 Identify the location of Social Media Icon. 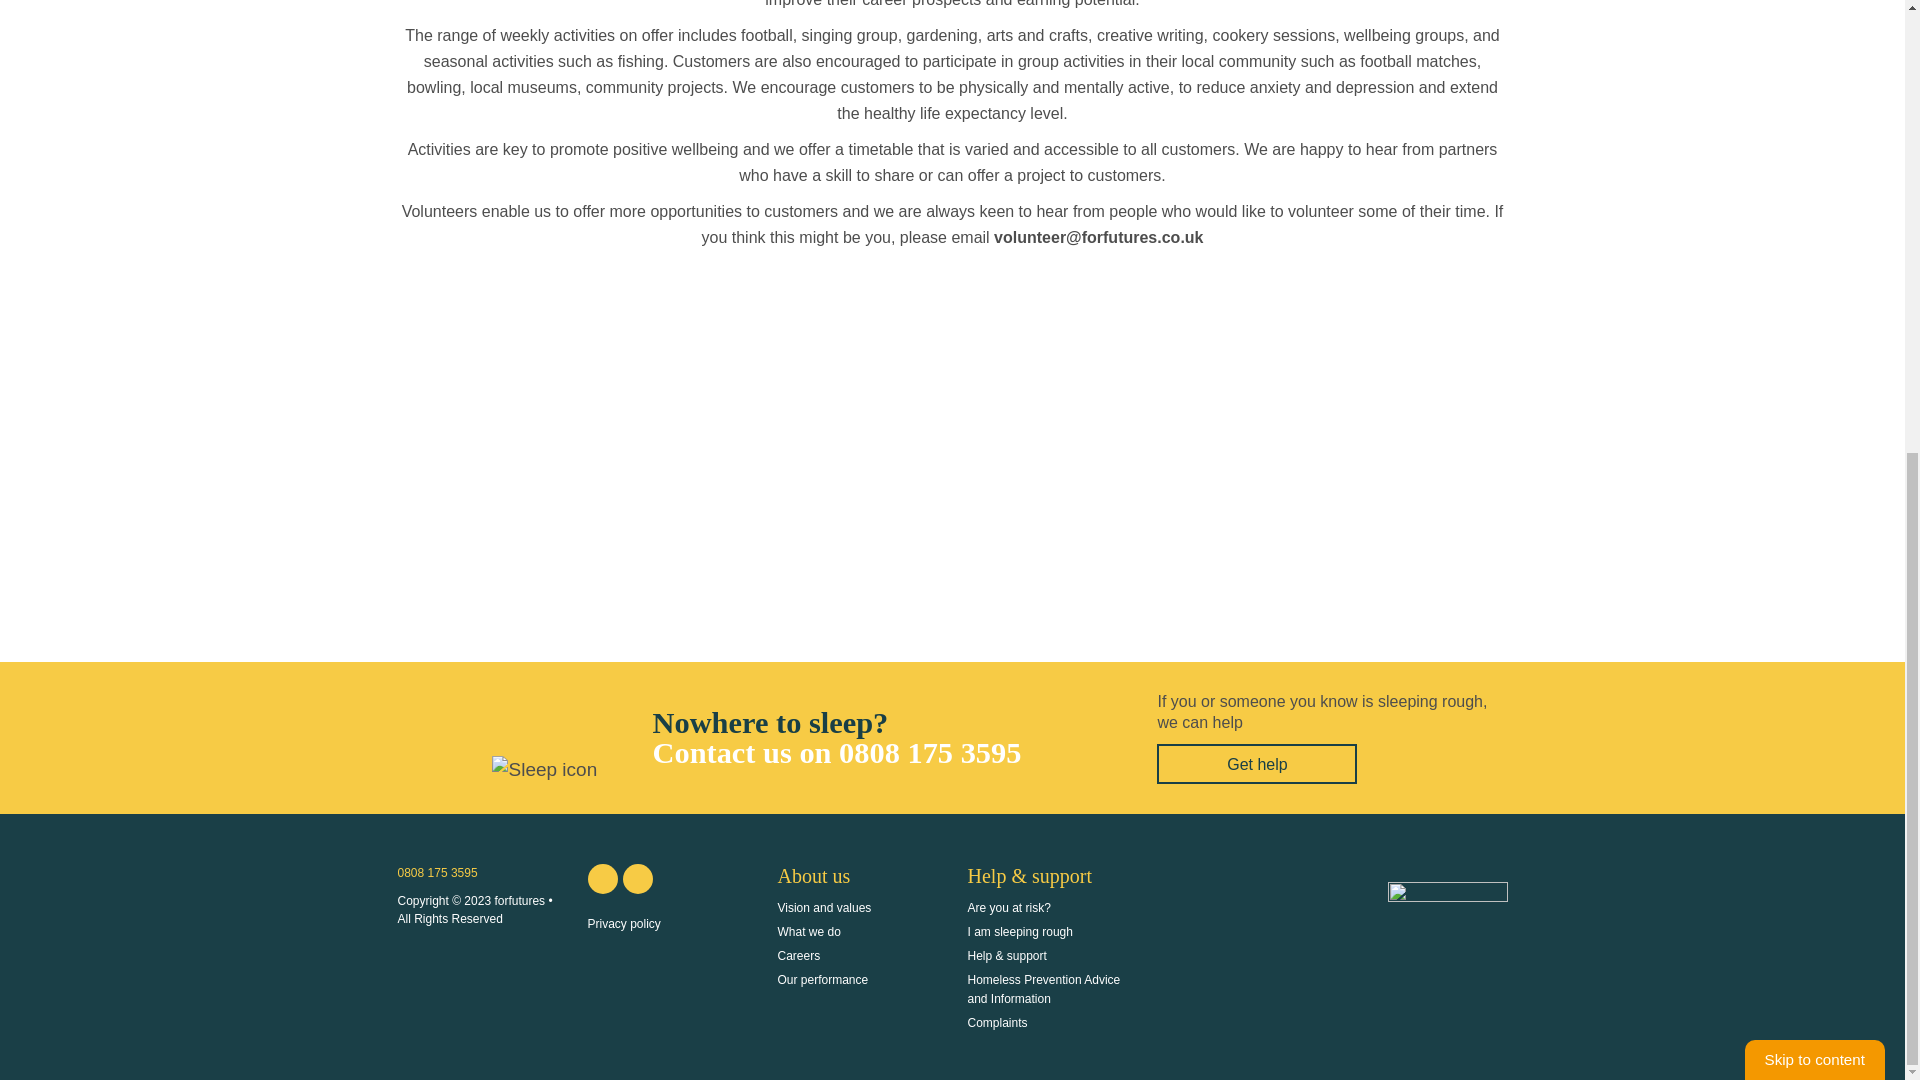
(602, 879).